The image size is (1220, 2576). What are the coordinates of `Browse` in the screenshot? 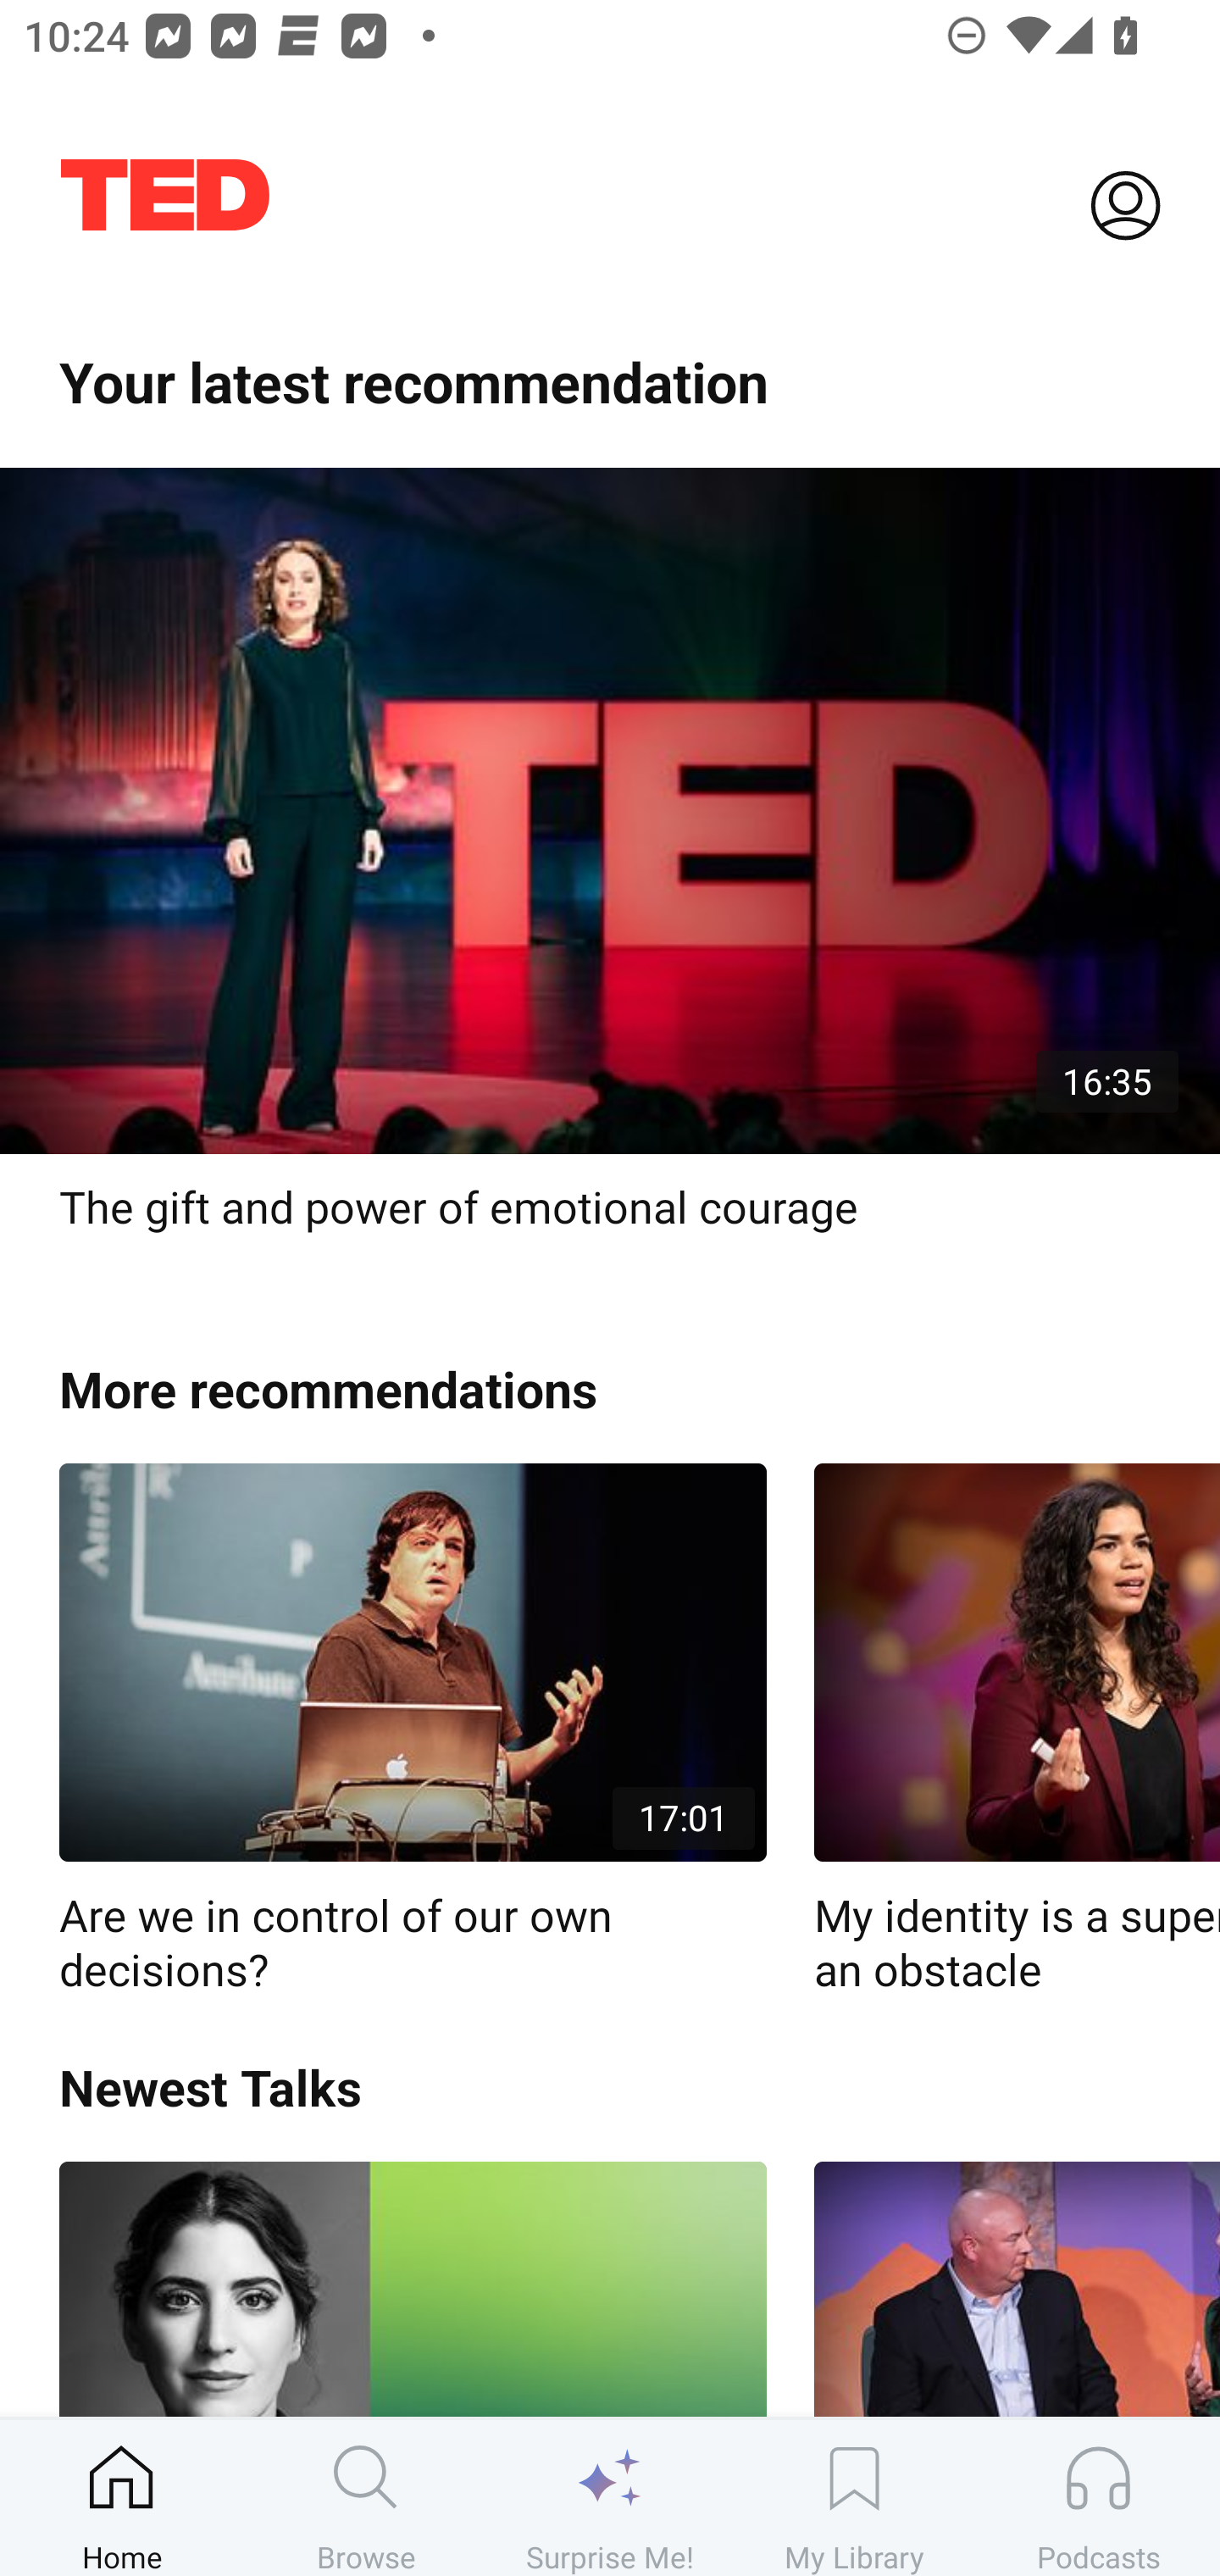 It's located at (366, 2497).